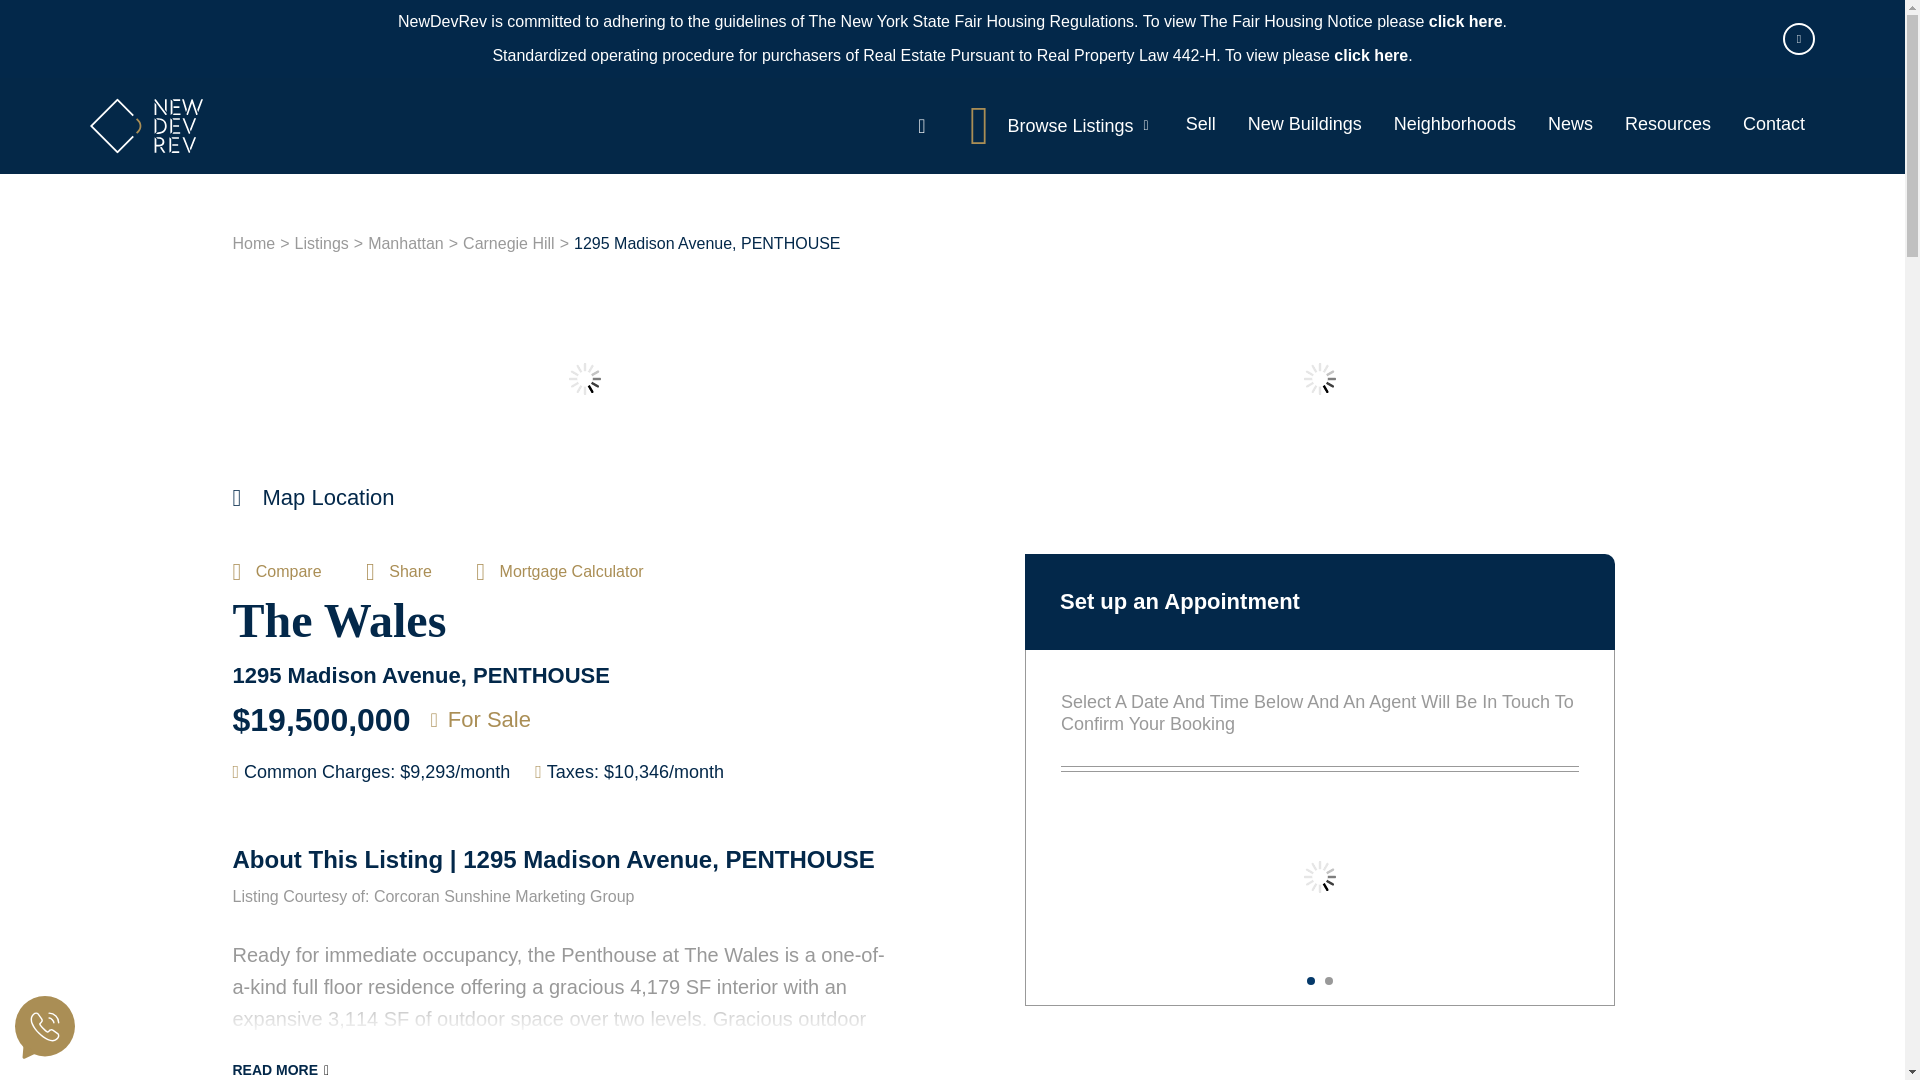 The height and width of the screenshot is (1080, 1920). What do you see at coordinates (1305, 124) in the screenshot?
I see `New Buildings` at bounding box center [1305, 124].